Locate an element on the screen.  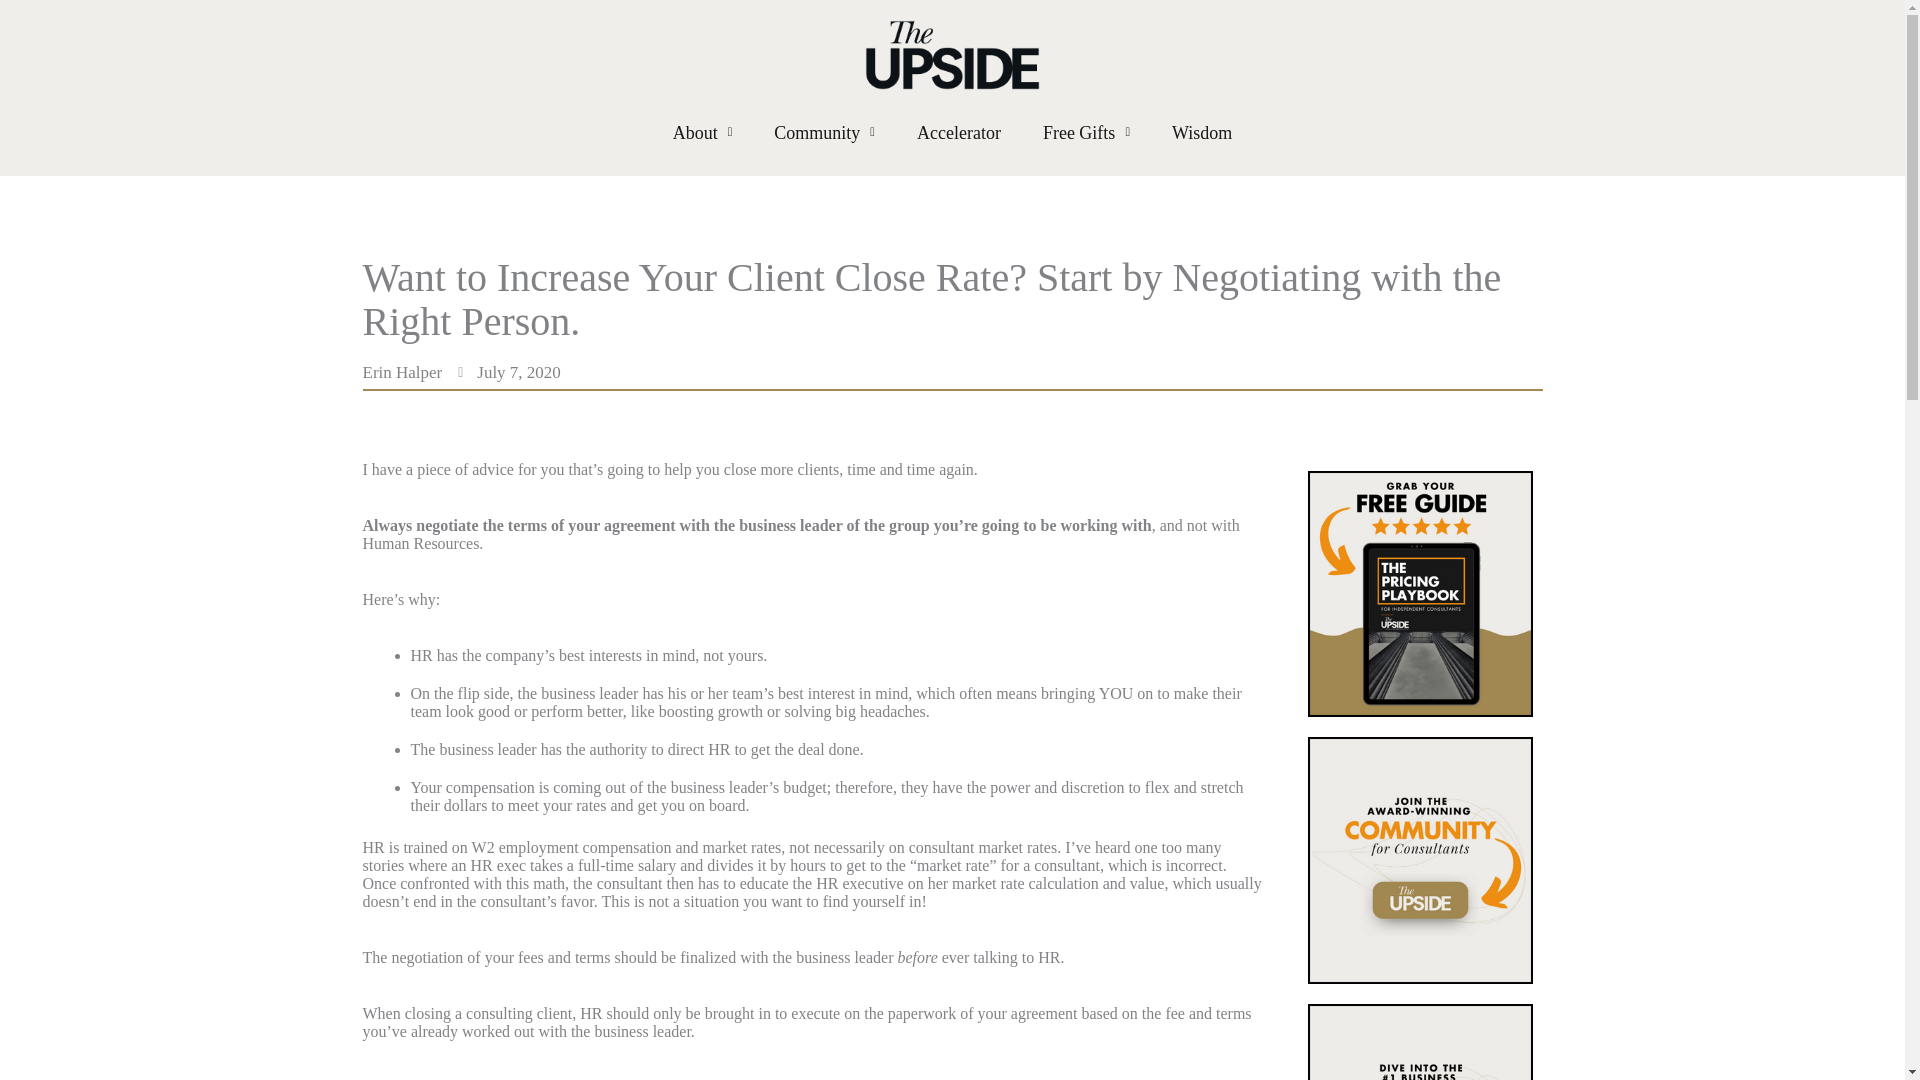
Wisdom is located at coordinates (1202, 132).